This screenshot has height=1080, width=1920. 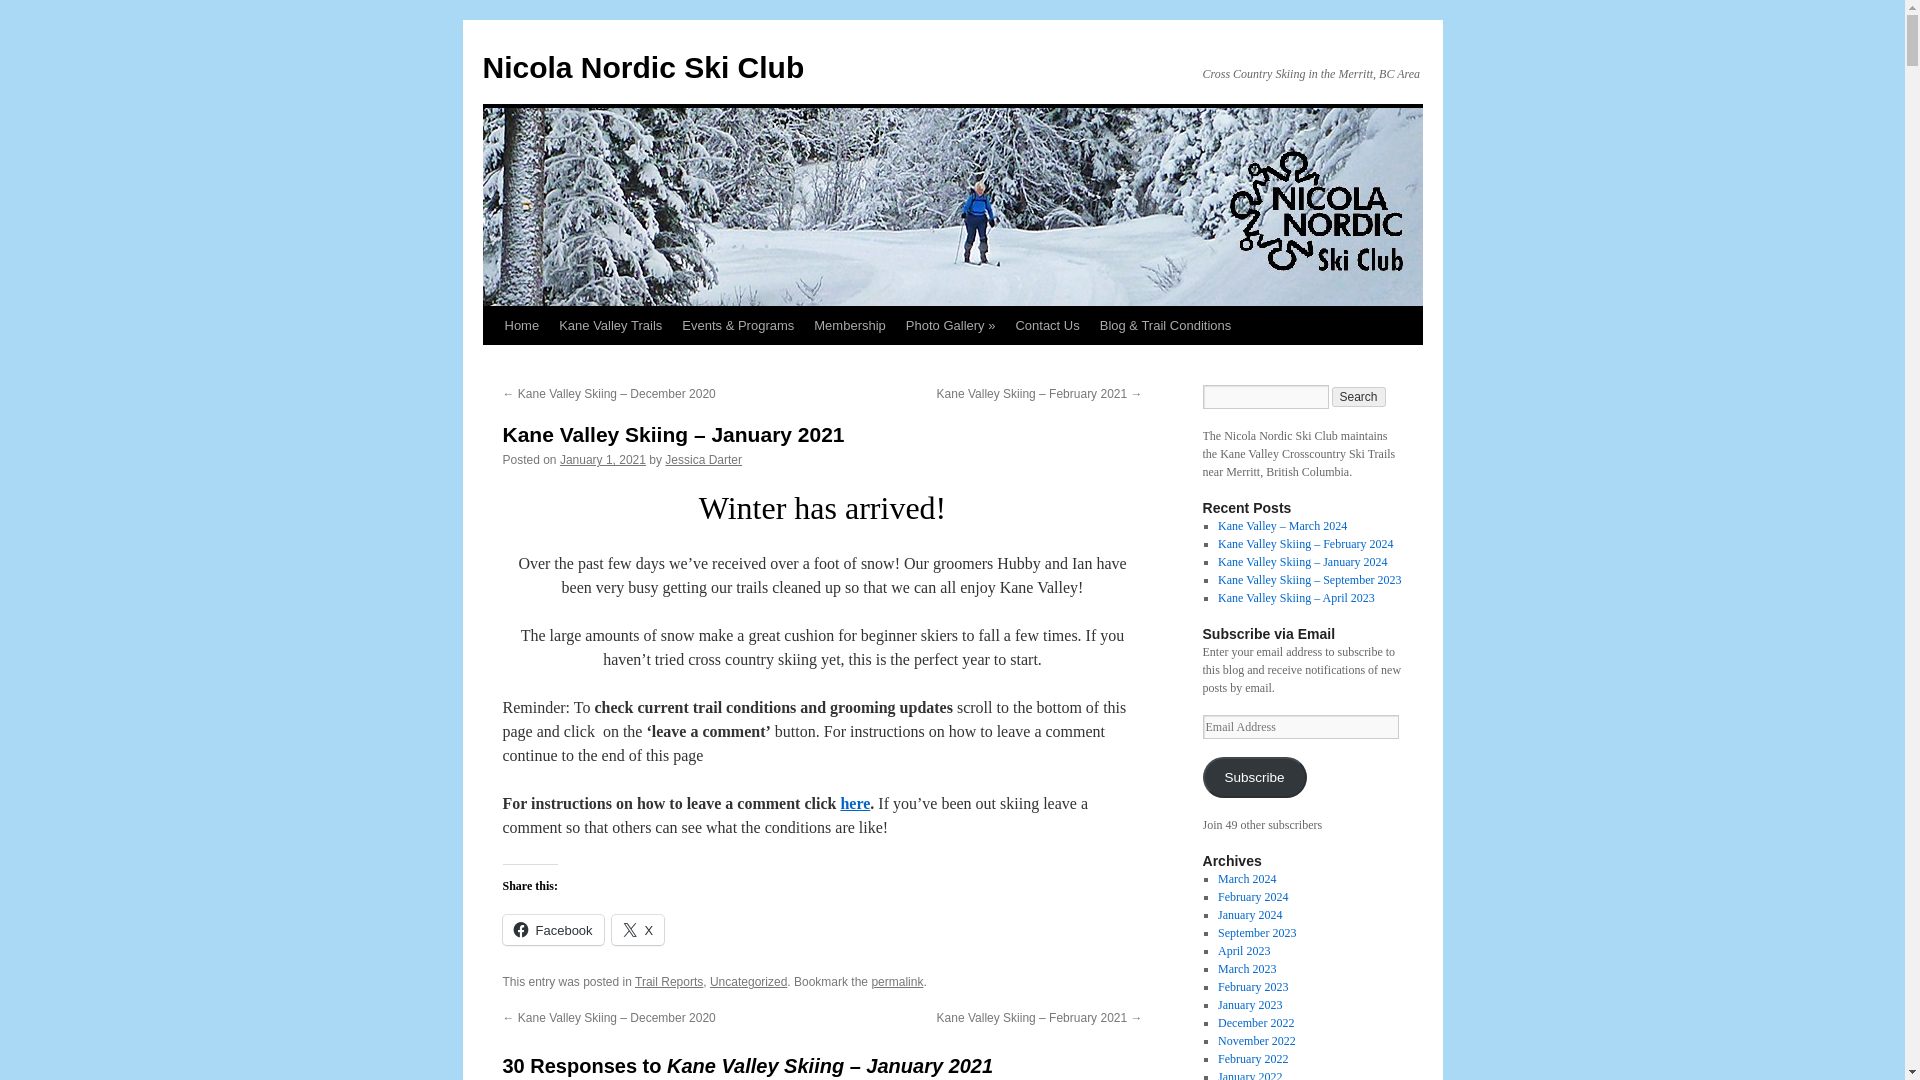 What do you see at coordinates (668, 982) in the screenshot?
I see `Trail Reports` at bounding box center [668, 982].